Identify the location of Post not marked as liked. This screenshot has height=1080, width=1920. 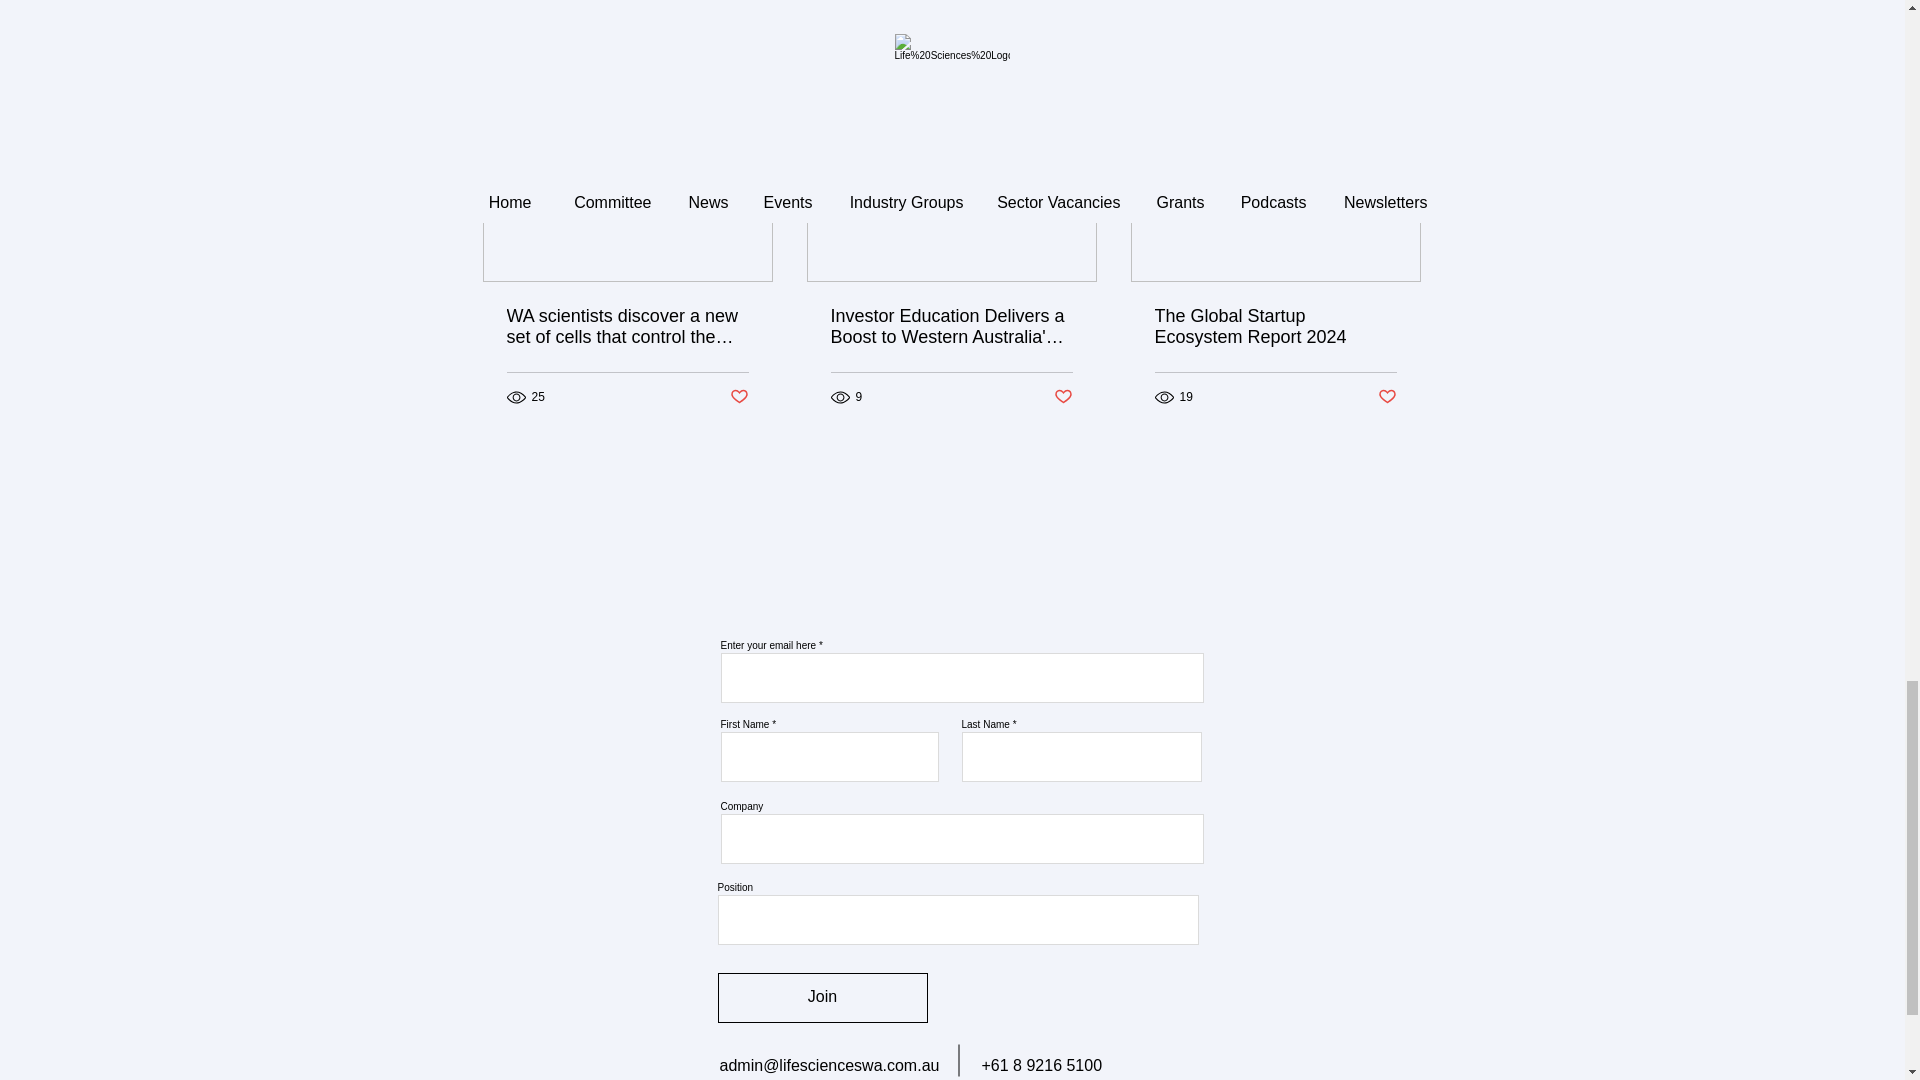
(1064, 397).